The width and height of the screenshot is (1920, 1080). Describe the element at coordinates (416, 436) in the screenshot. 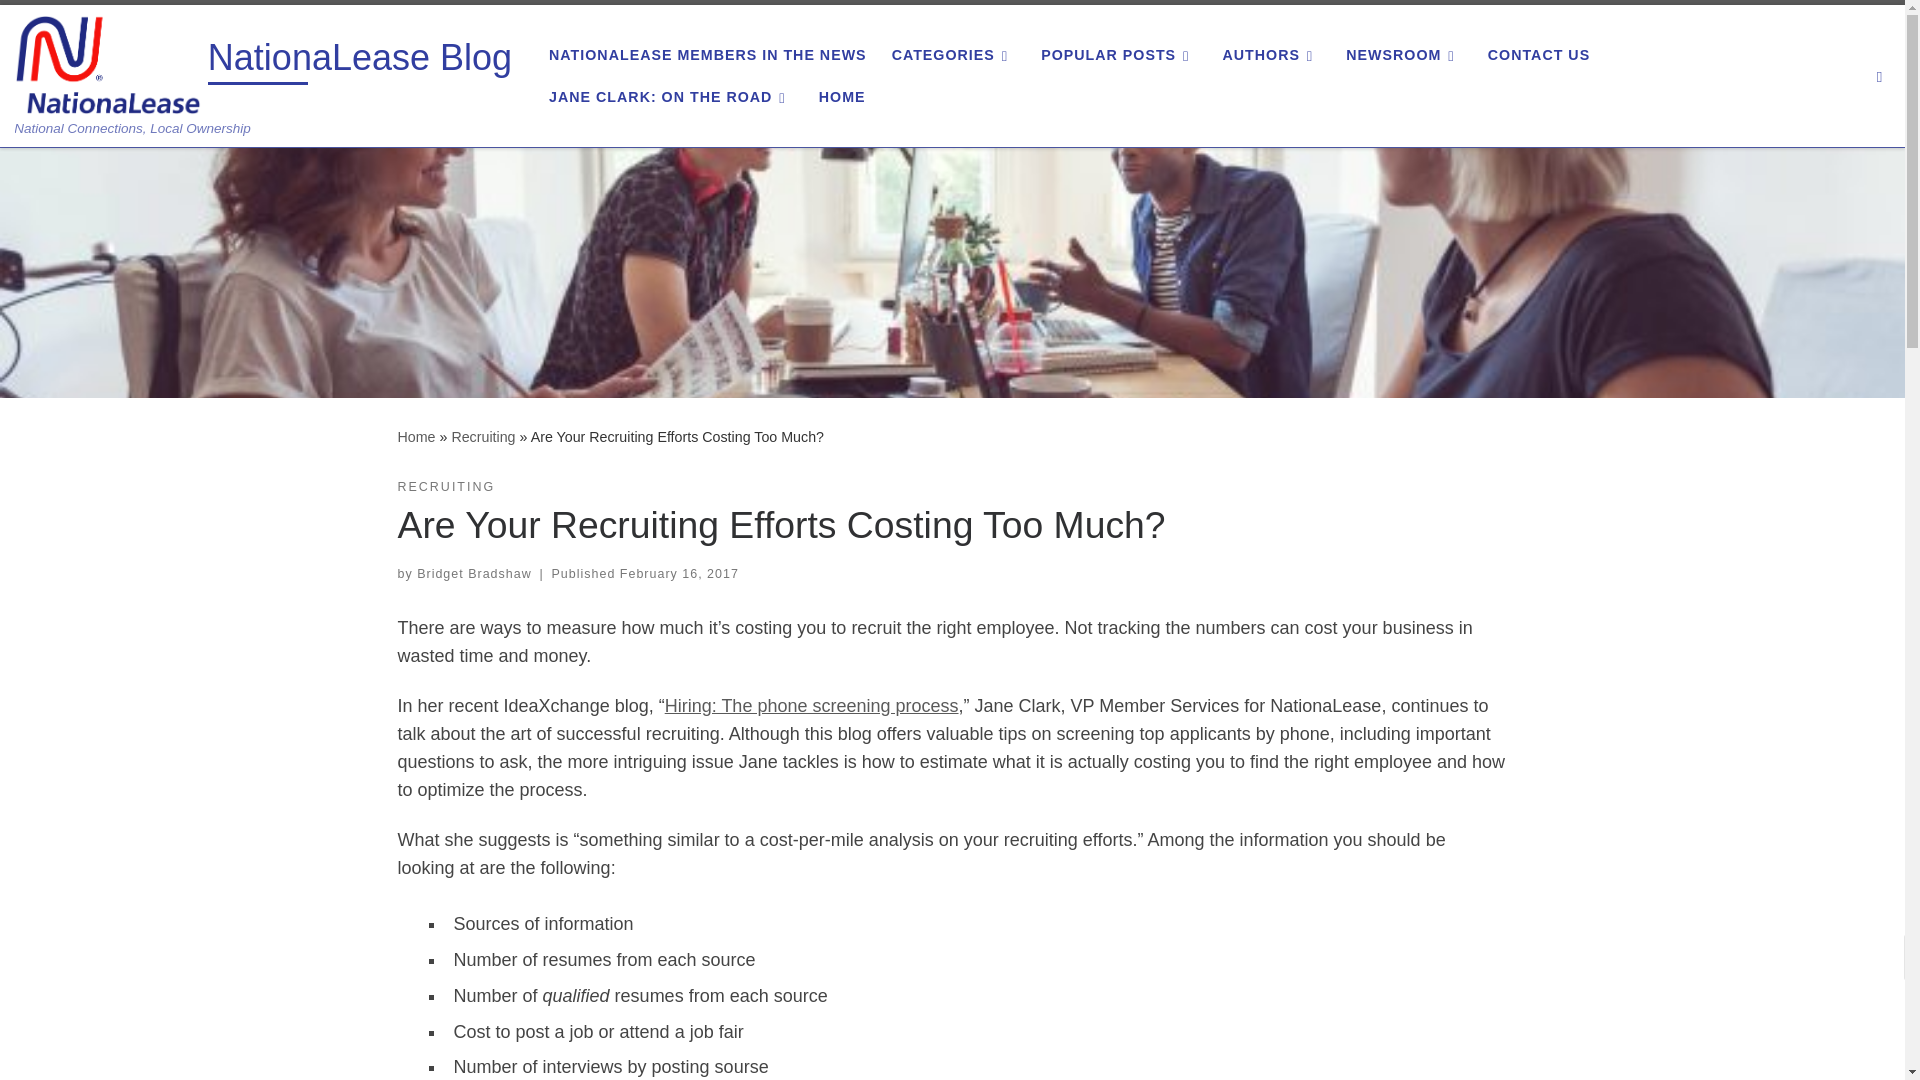

I see `NationaLease Blog` at that location.